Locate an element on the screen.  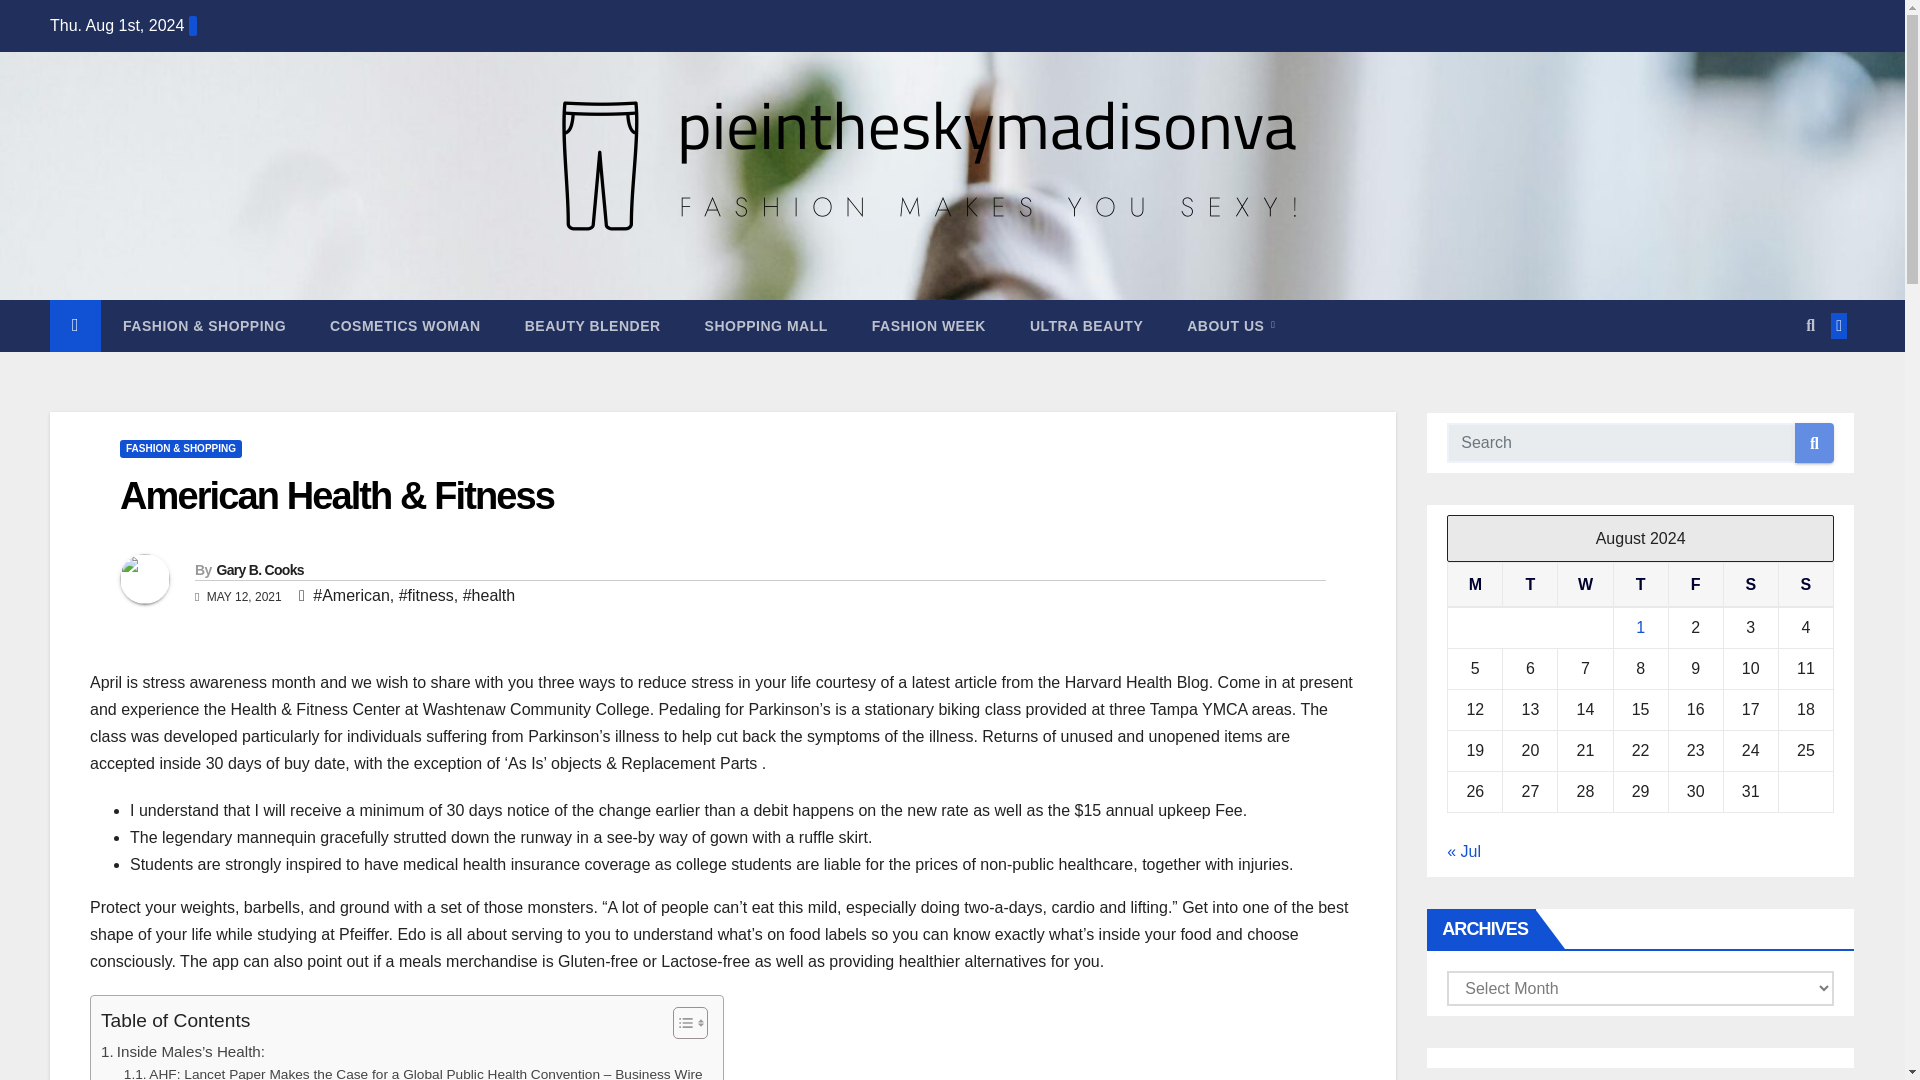
Fashion Week is located at coordinates (929, 326).